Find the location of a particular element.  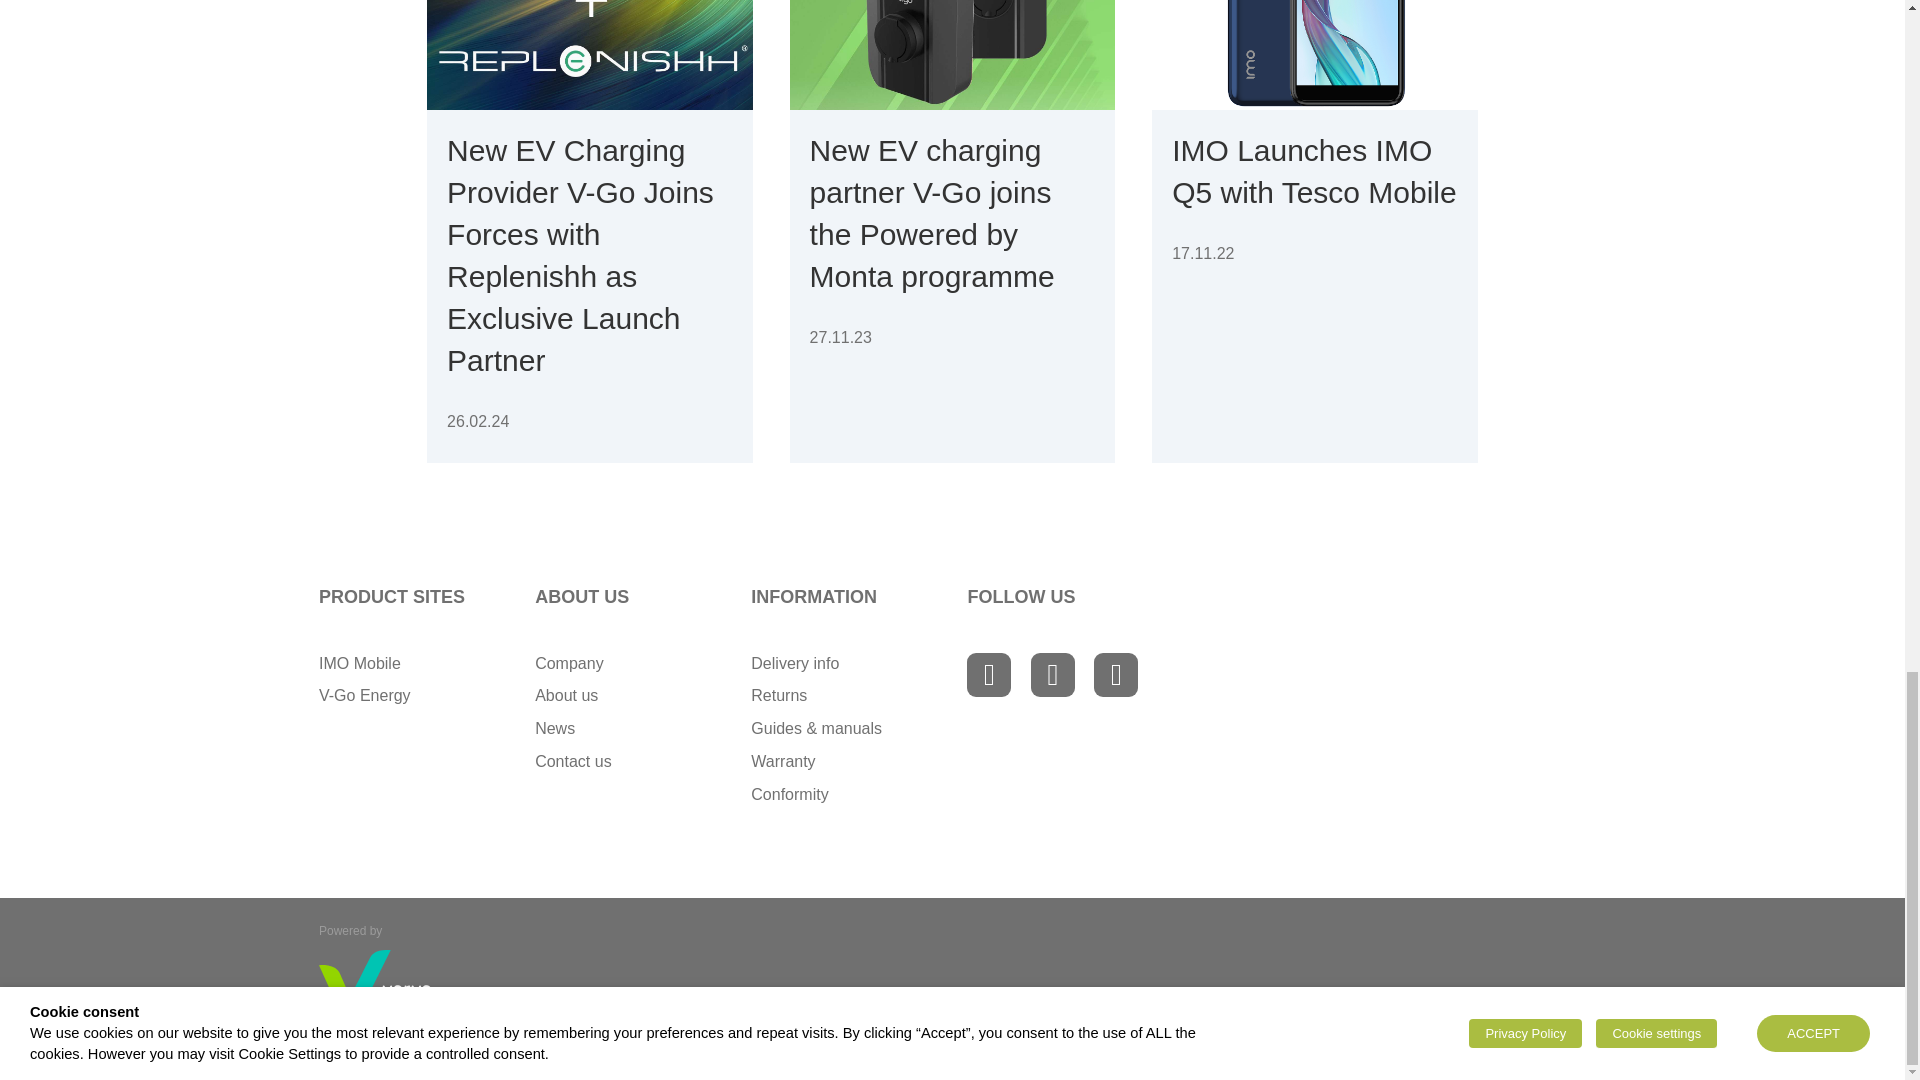

V-Go Energy is located at coordinates (364, 695).